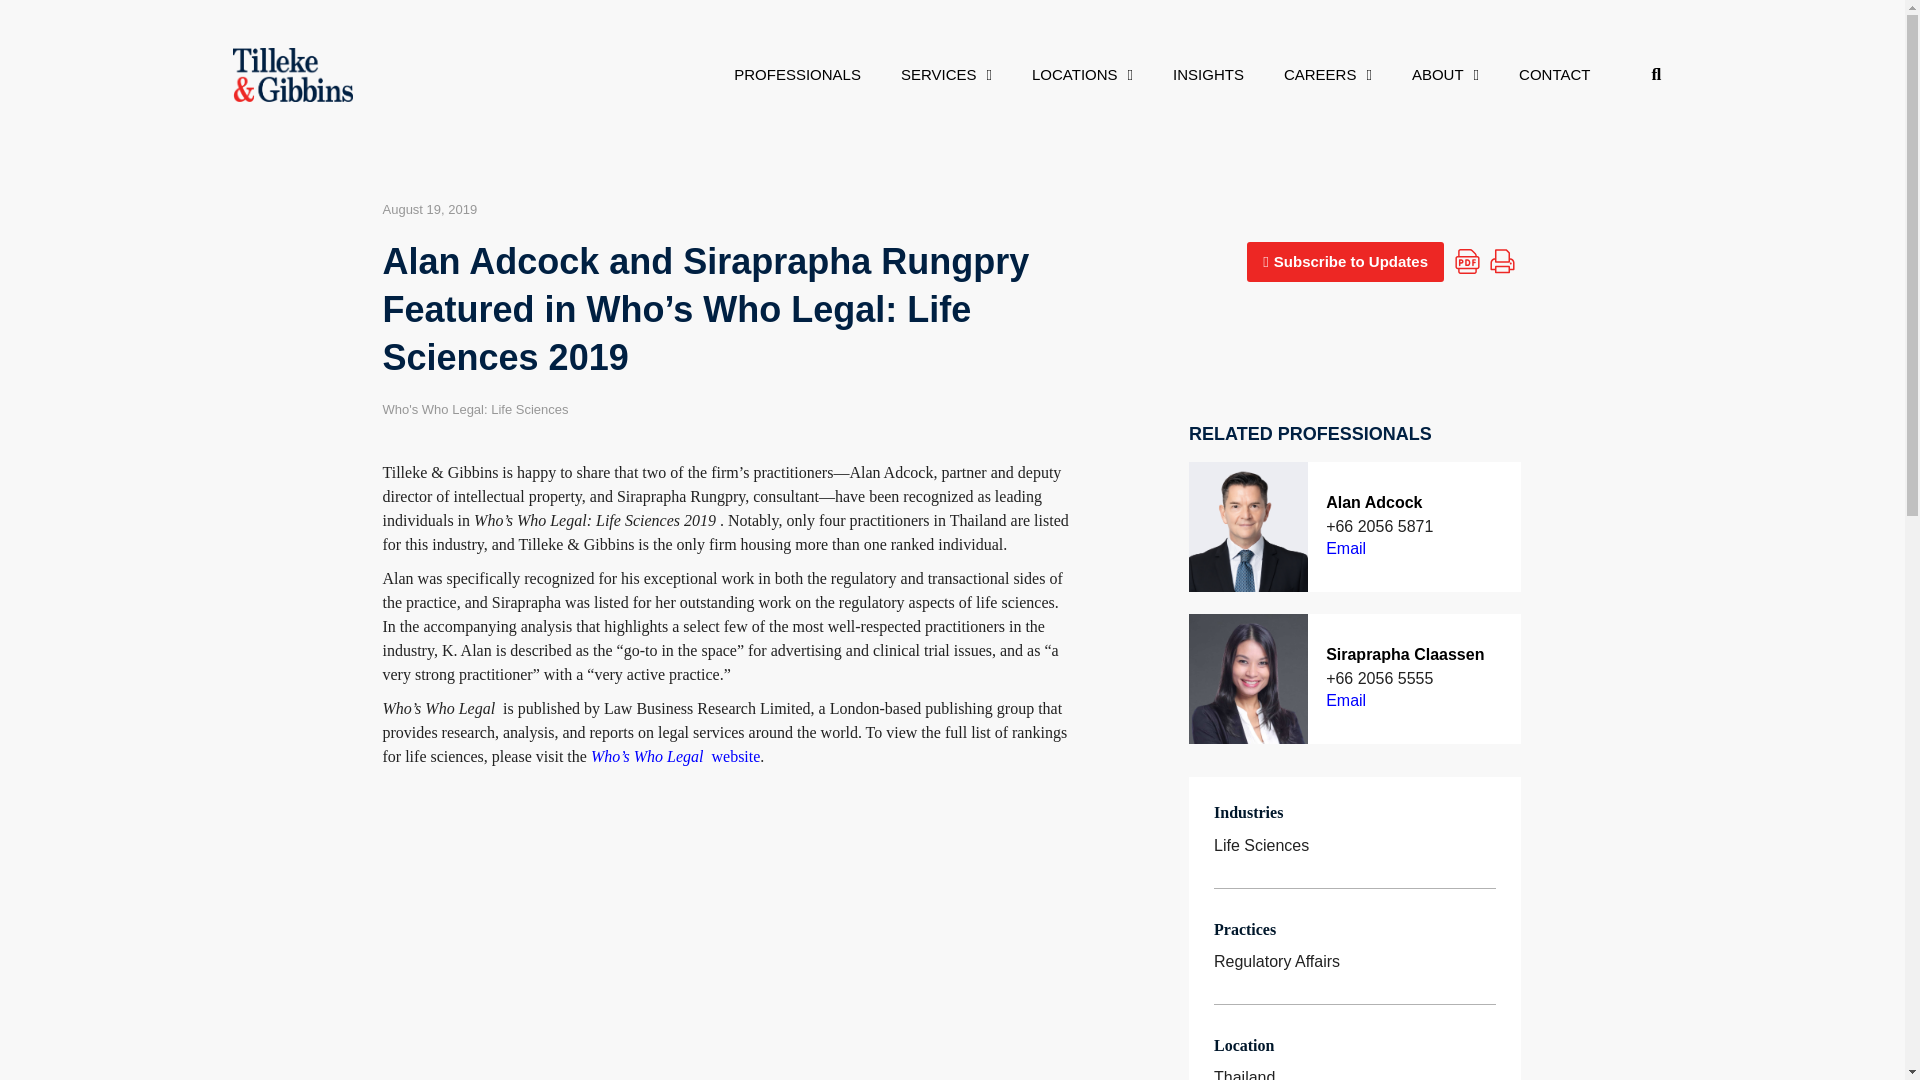 This screenshot has width=1920, height=1080. Describe the element at coordinates (1082, 74) in the screenshot. I see `LOCATIONS` at that location.